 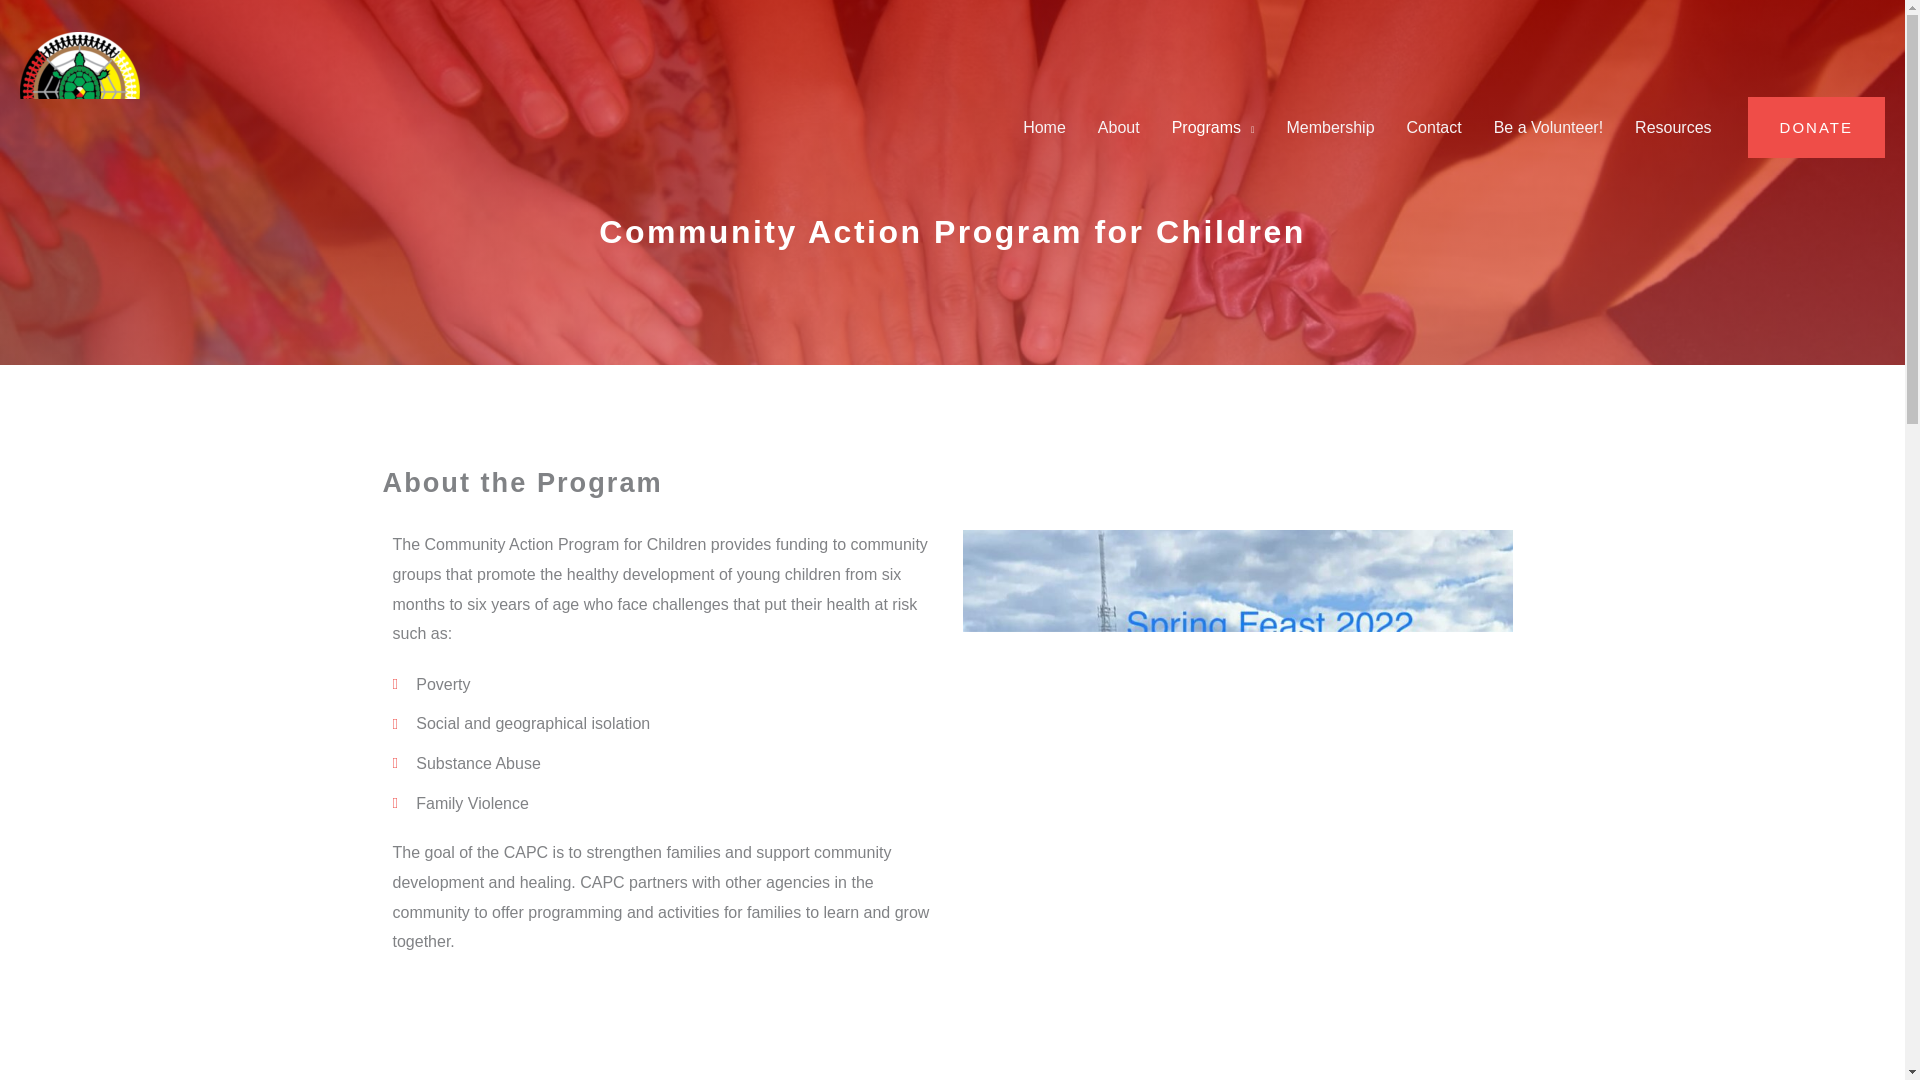 What do you see at coordinates (1548, 126) in the screenshot?
I see `Be a Volunteer!` at bounding box center [1548, 126].